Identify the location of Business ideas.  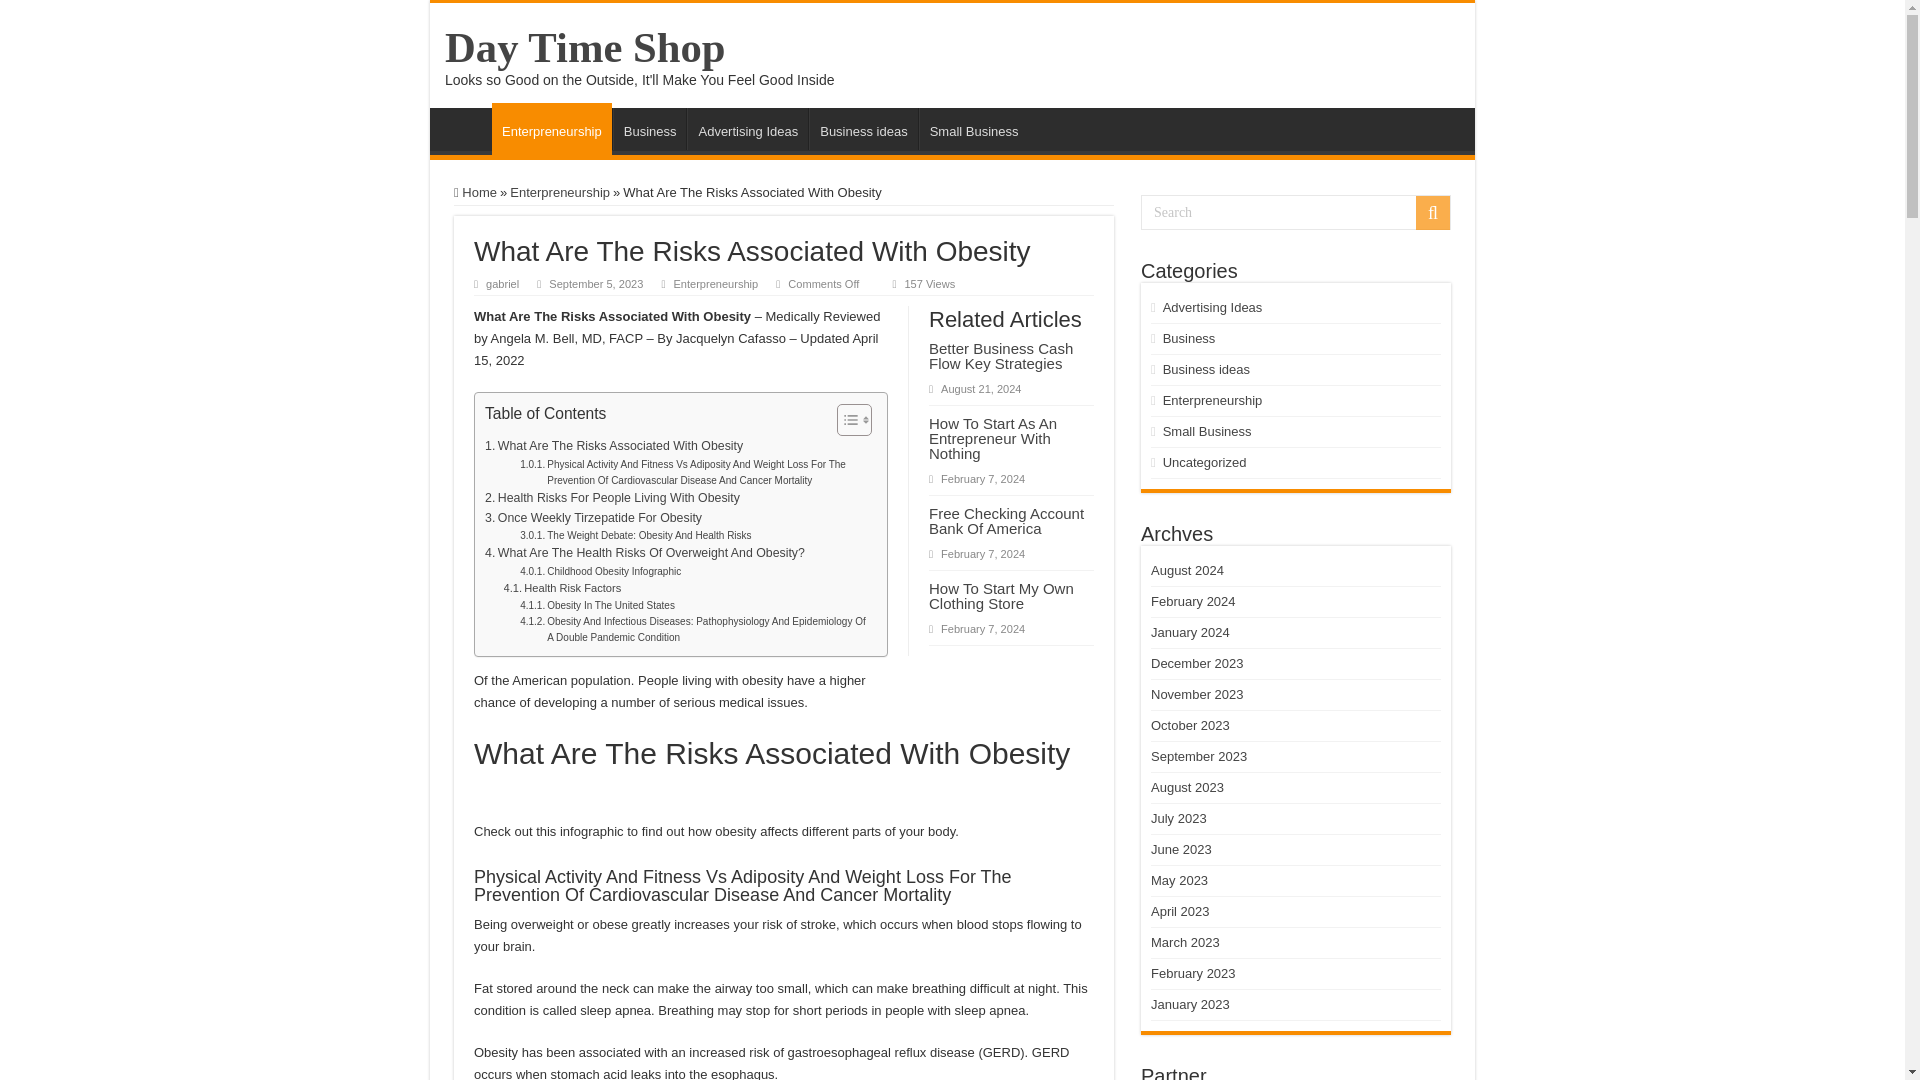
(862, 129).